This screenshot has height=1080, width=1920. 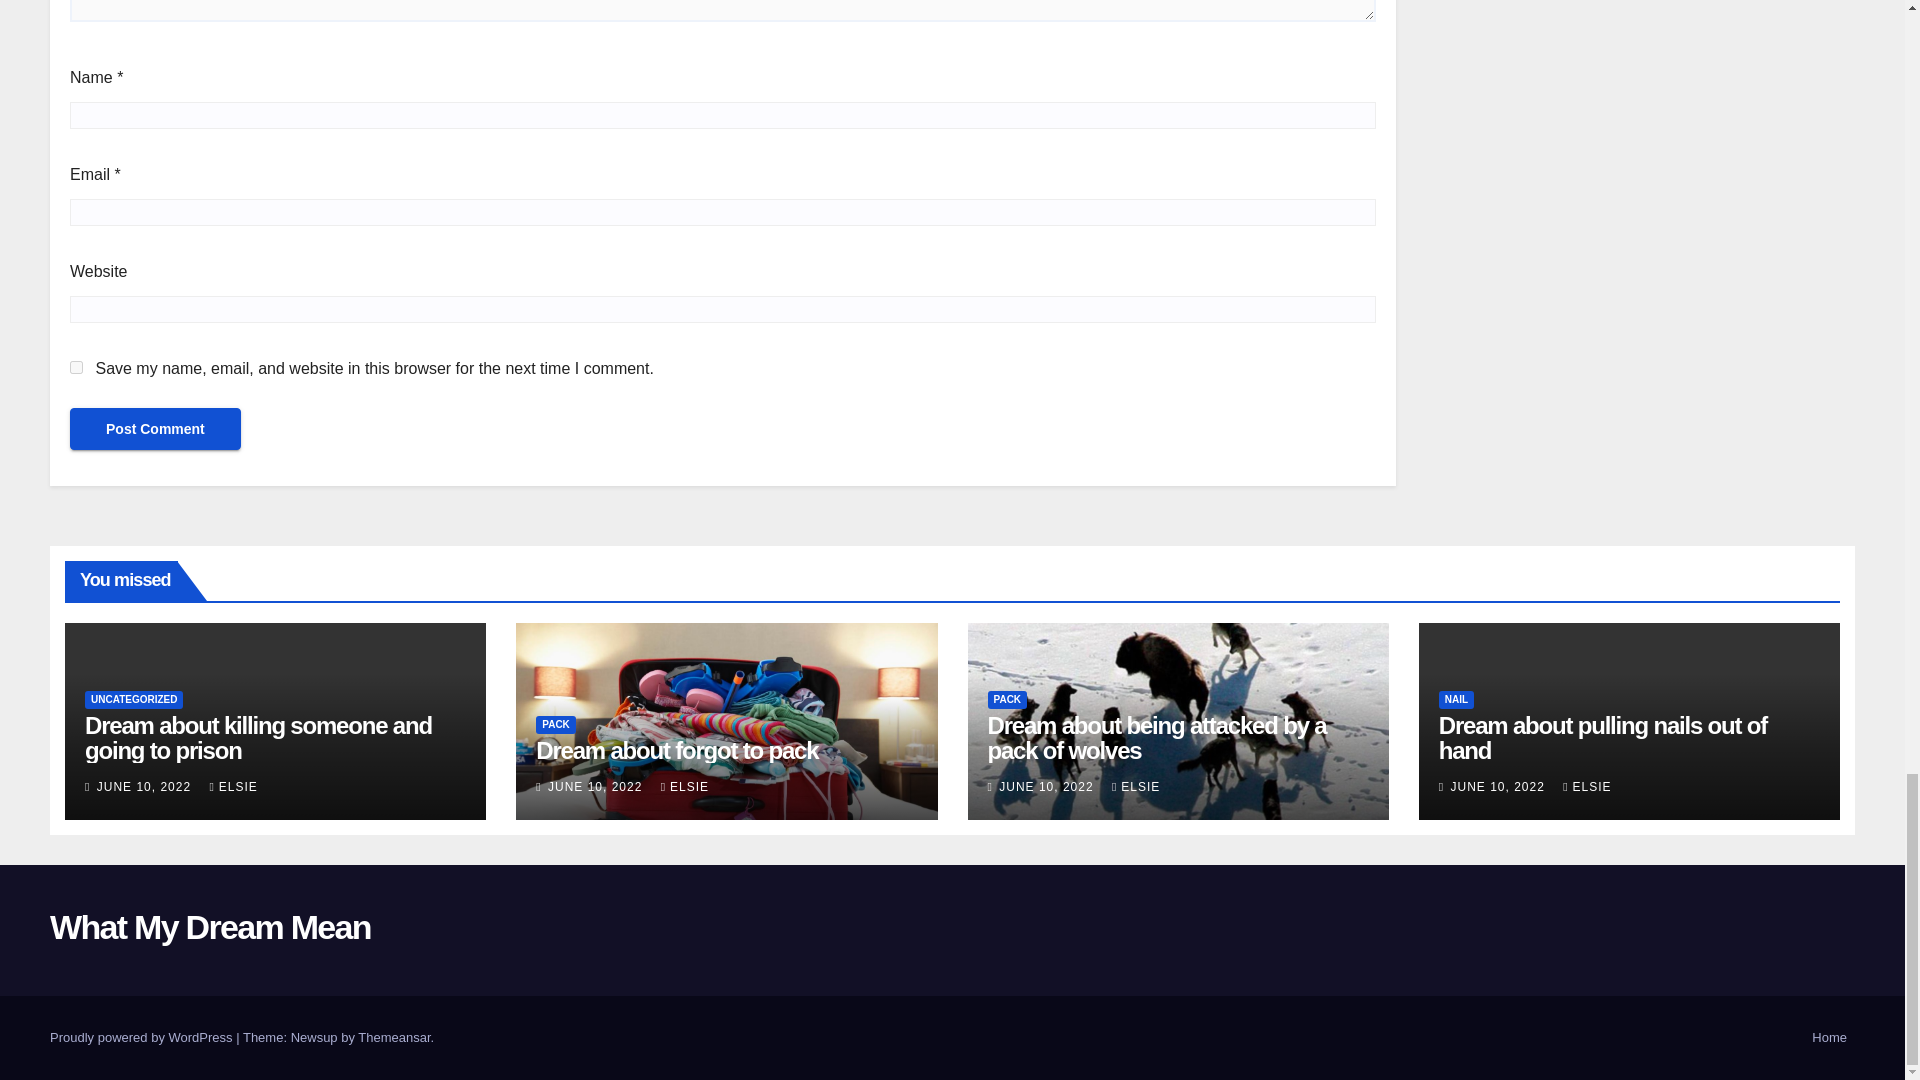 I want to click on Permalink to: Dream about pulling nails out of hand, so click(x=1602, y=737).